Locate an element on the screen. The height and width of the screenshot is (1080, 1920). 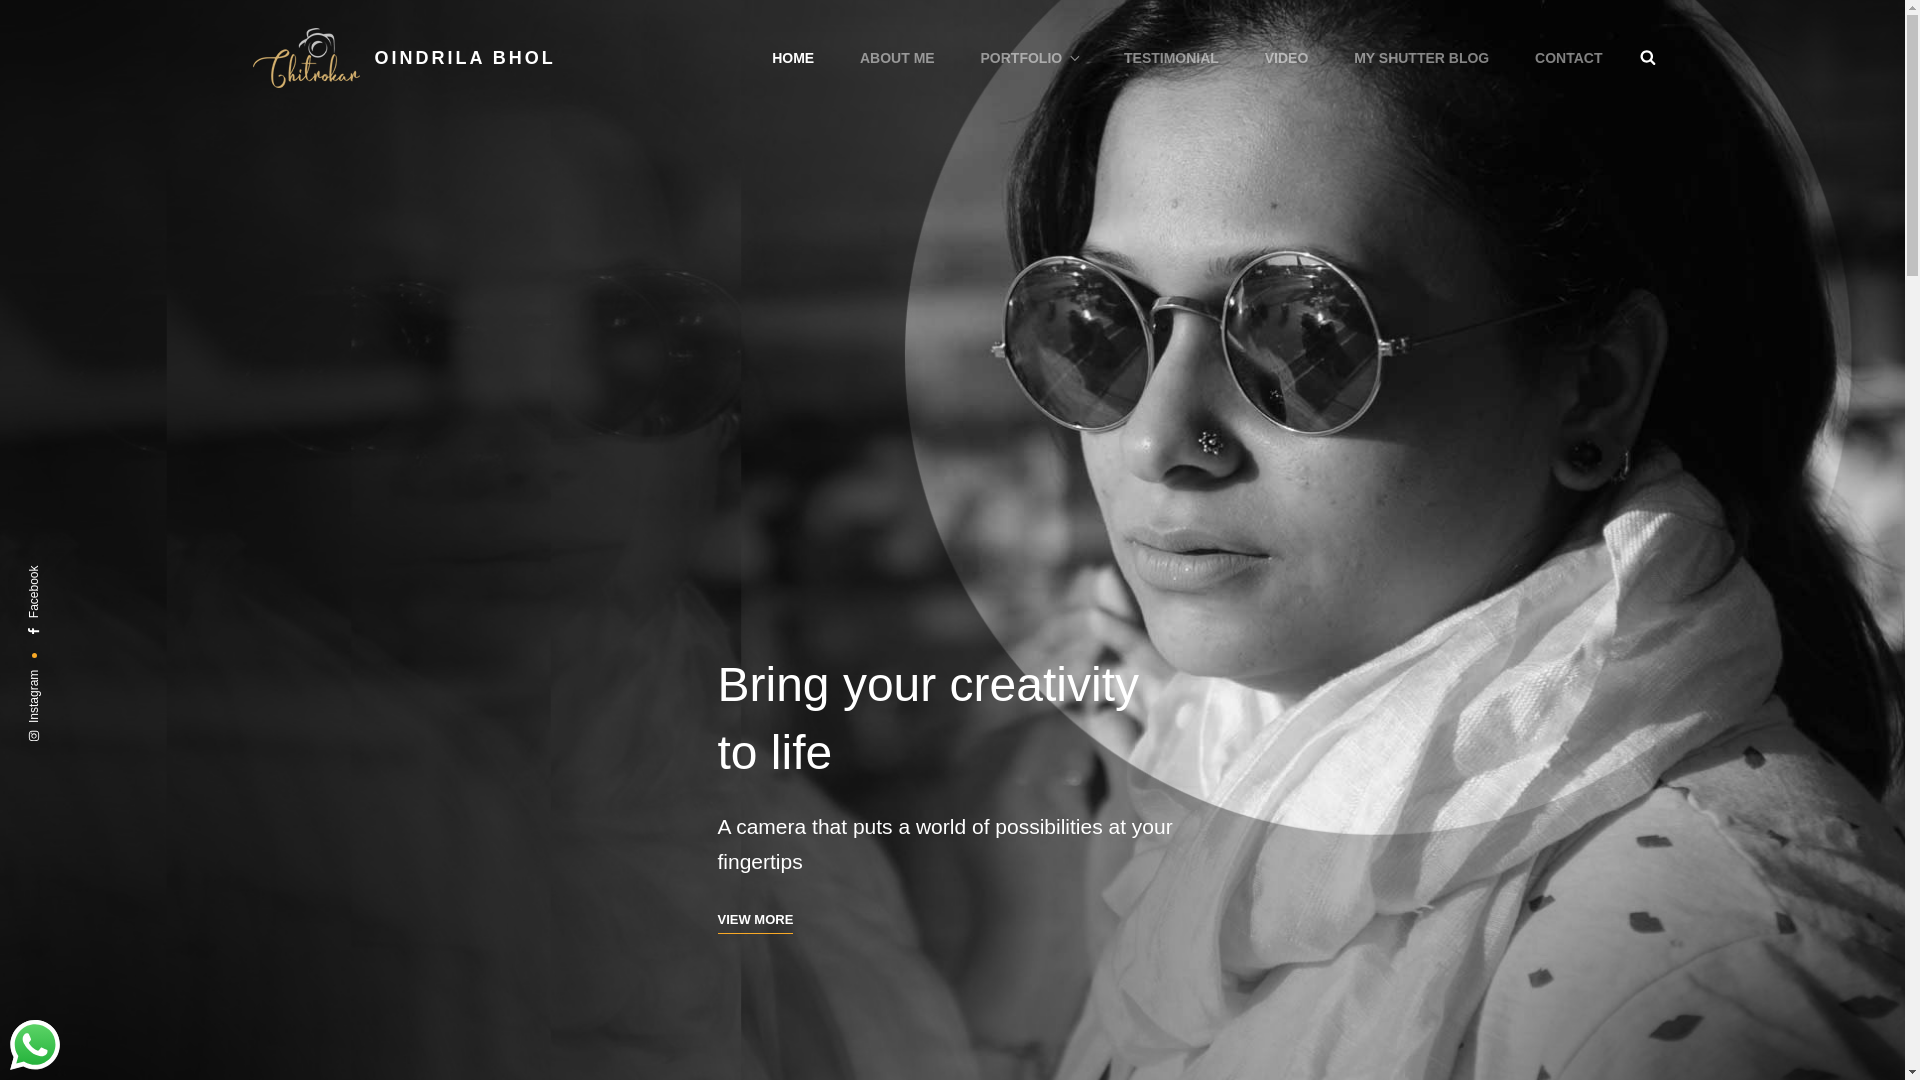
HOME is located at coordinates (792, 58).